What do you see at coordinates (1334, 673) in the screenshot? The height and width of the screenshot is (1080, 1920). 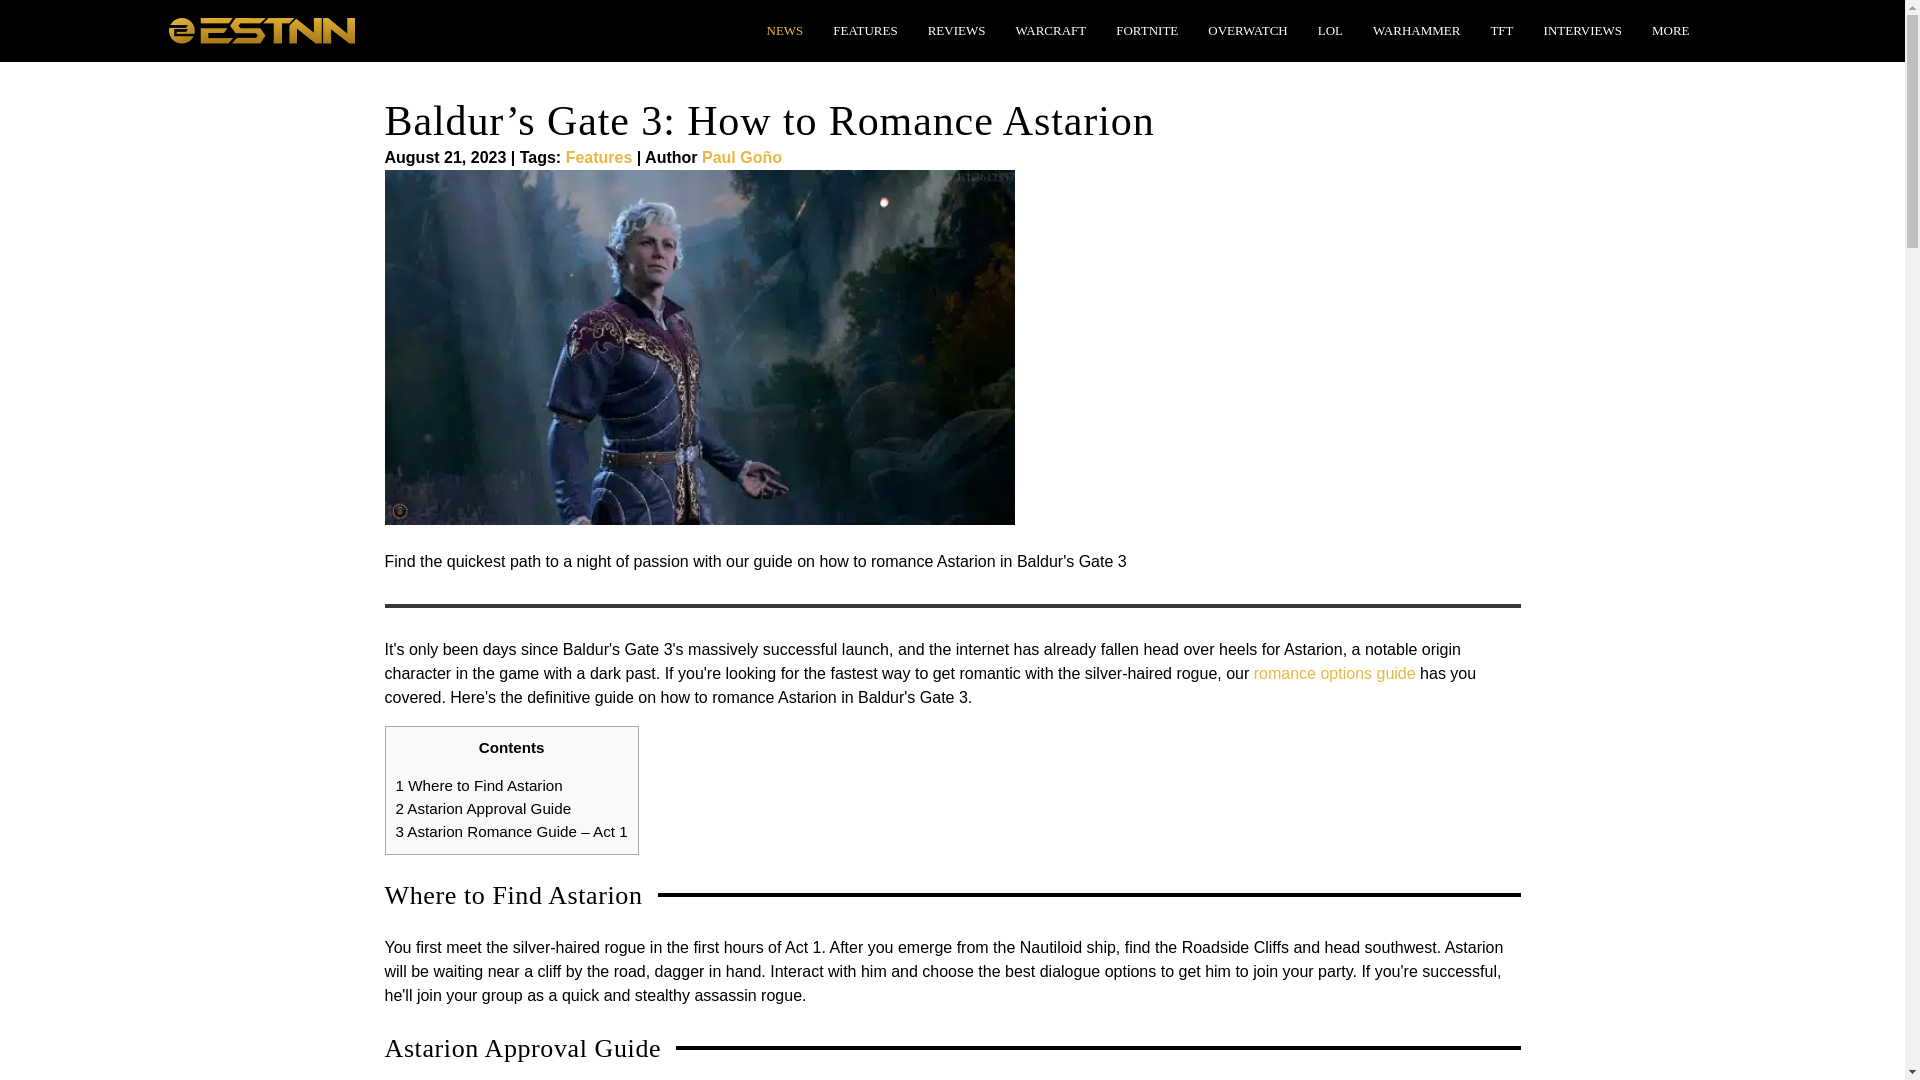 I see `romance options guide` at bounding box center [1334, 673].